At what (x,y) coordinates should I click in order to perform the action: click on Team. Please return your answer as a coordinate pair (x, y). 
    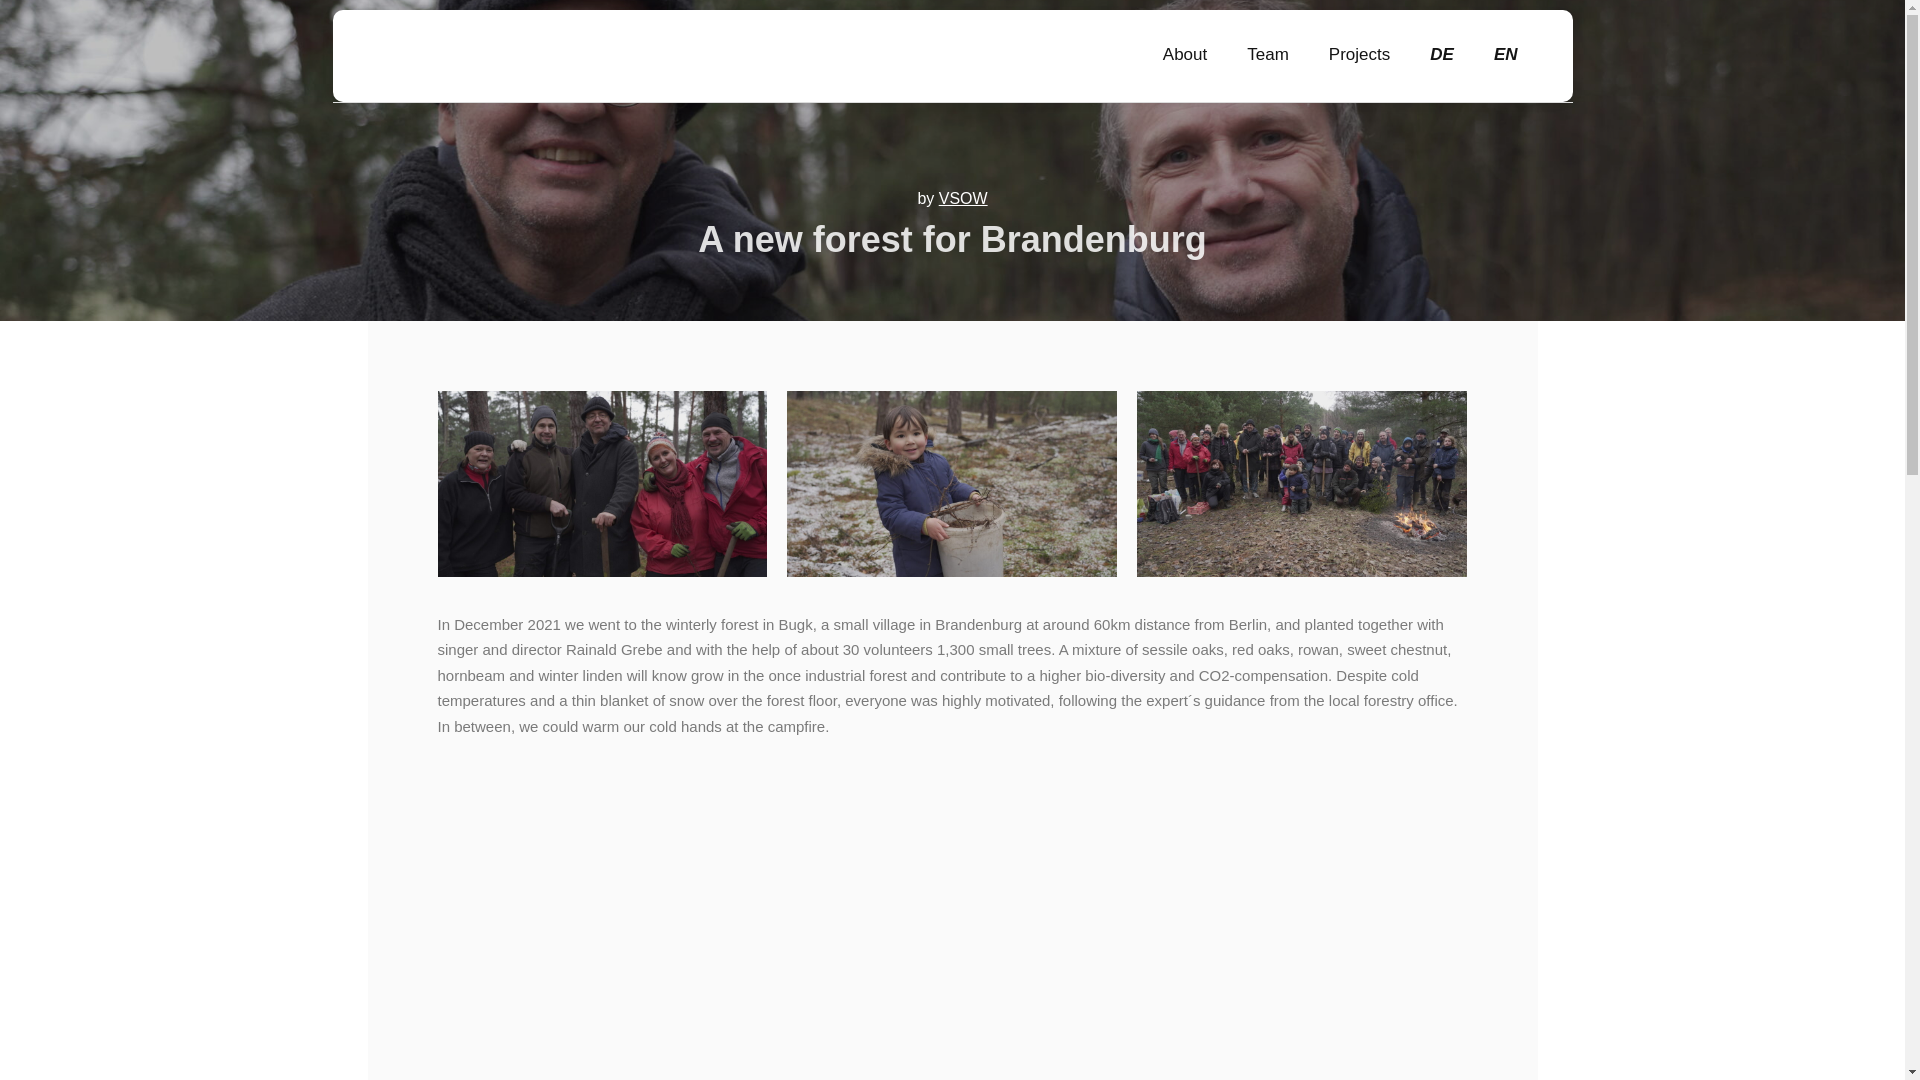
    Looking at the image, I should click on (1268, 54).